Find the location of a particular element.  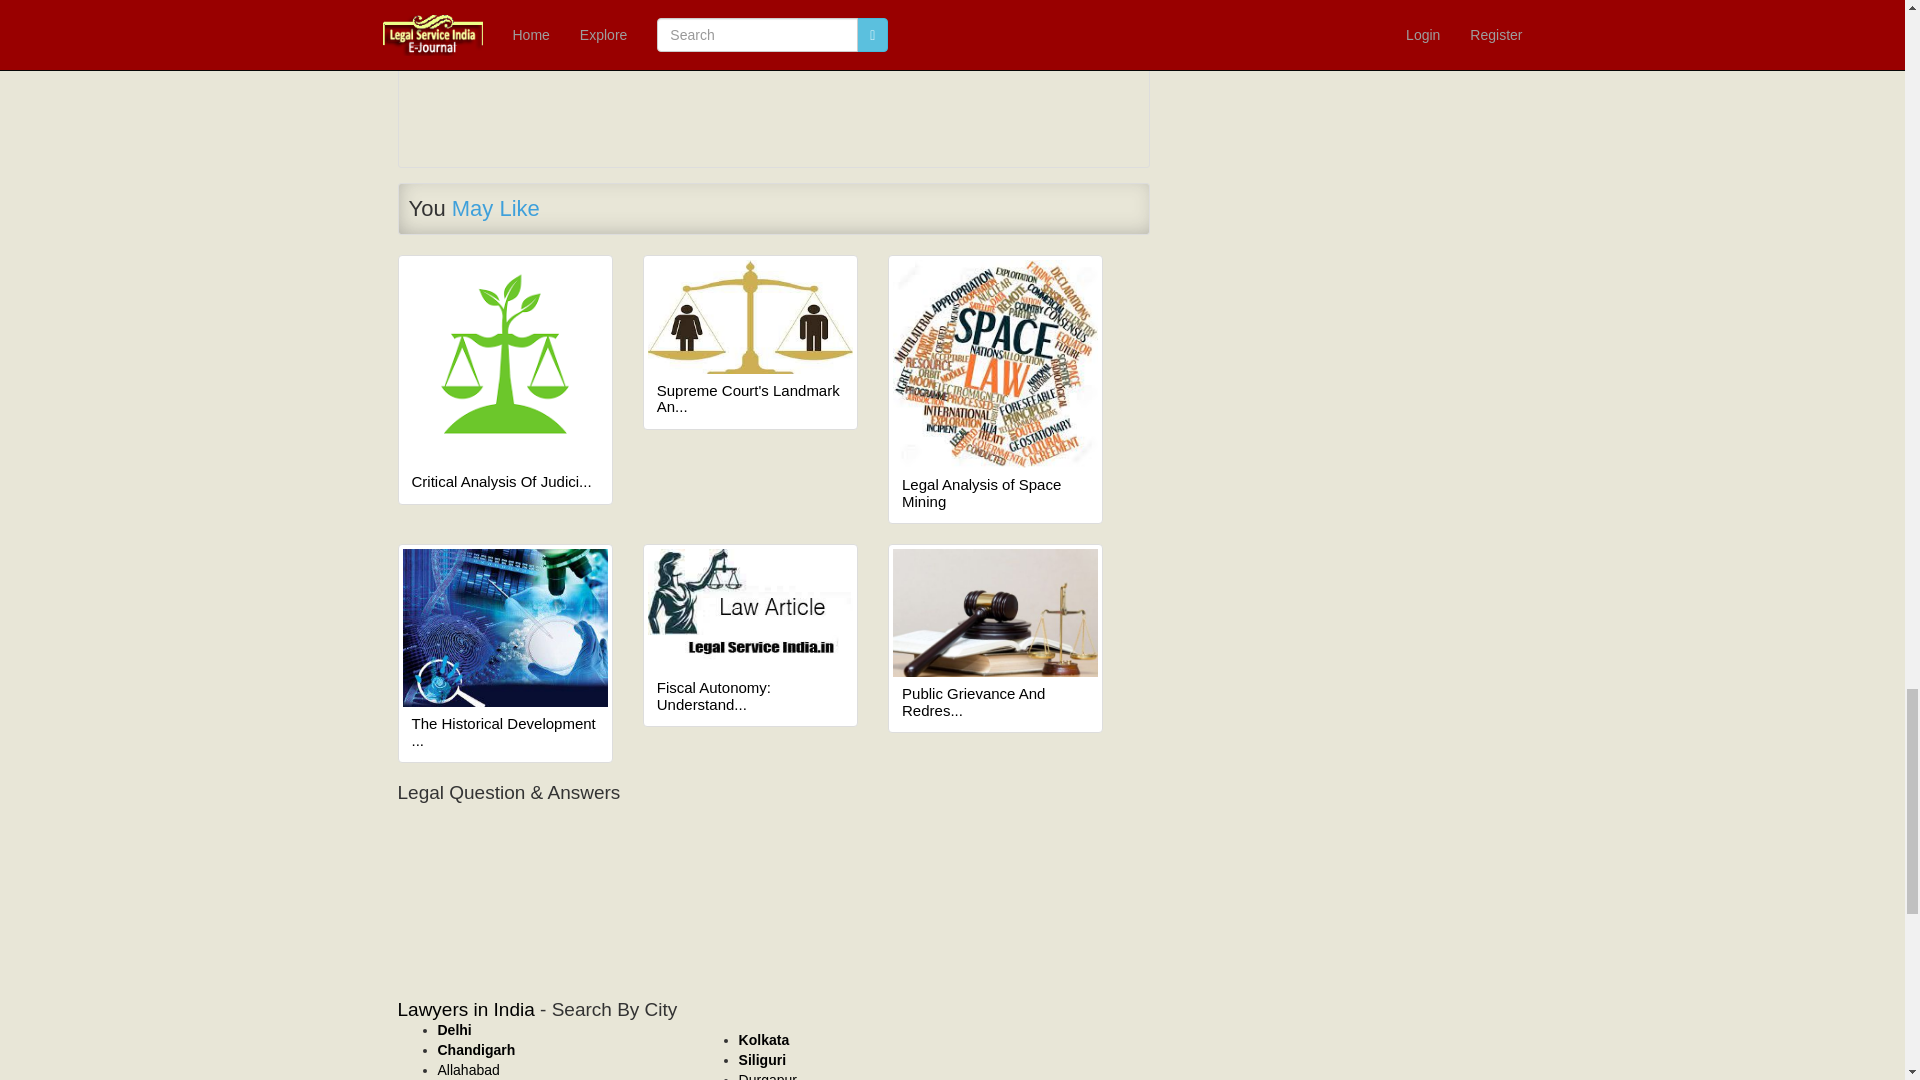

Lawyers in Chandigarh is located at coordinates (476, 1050).